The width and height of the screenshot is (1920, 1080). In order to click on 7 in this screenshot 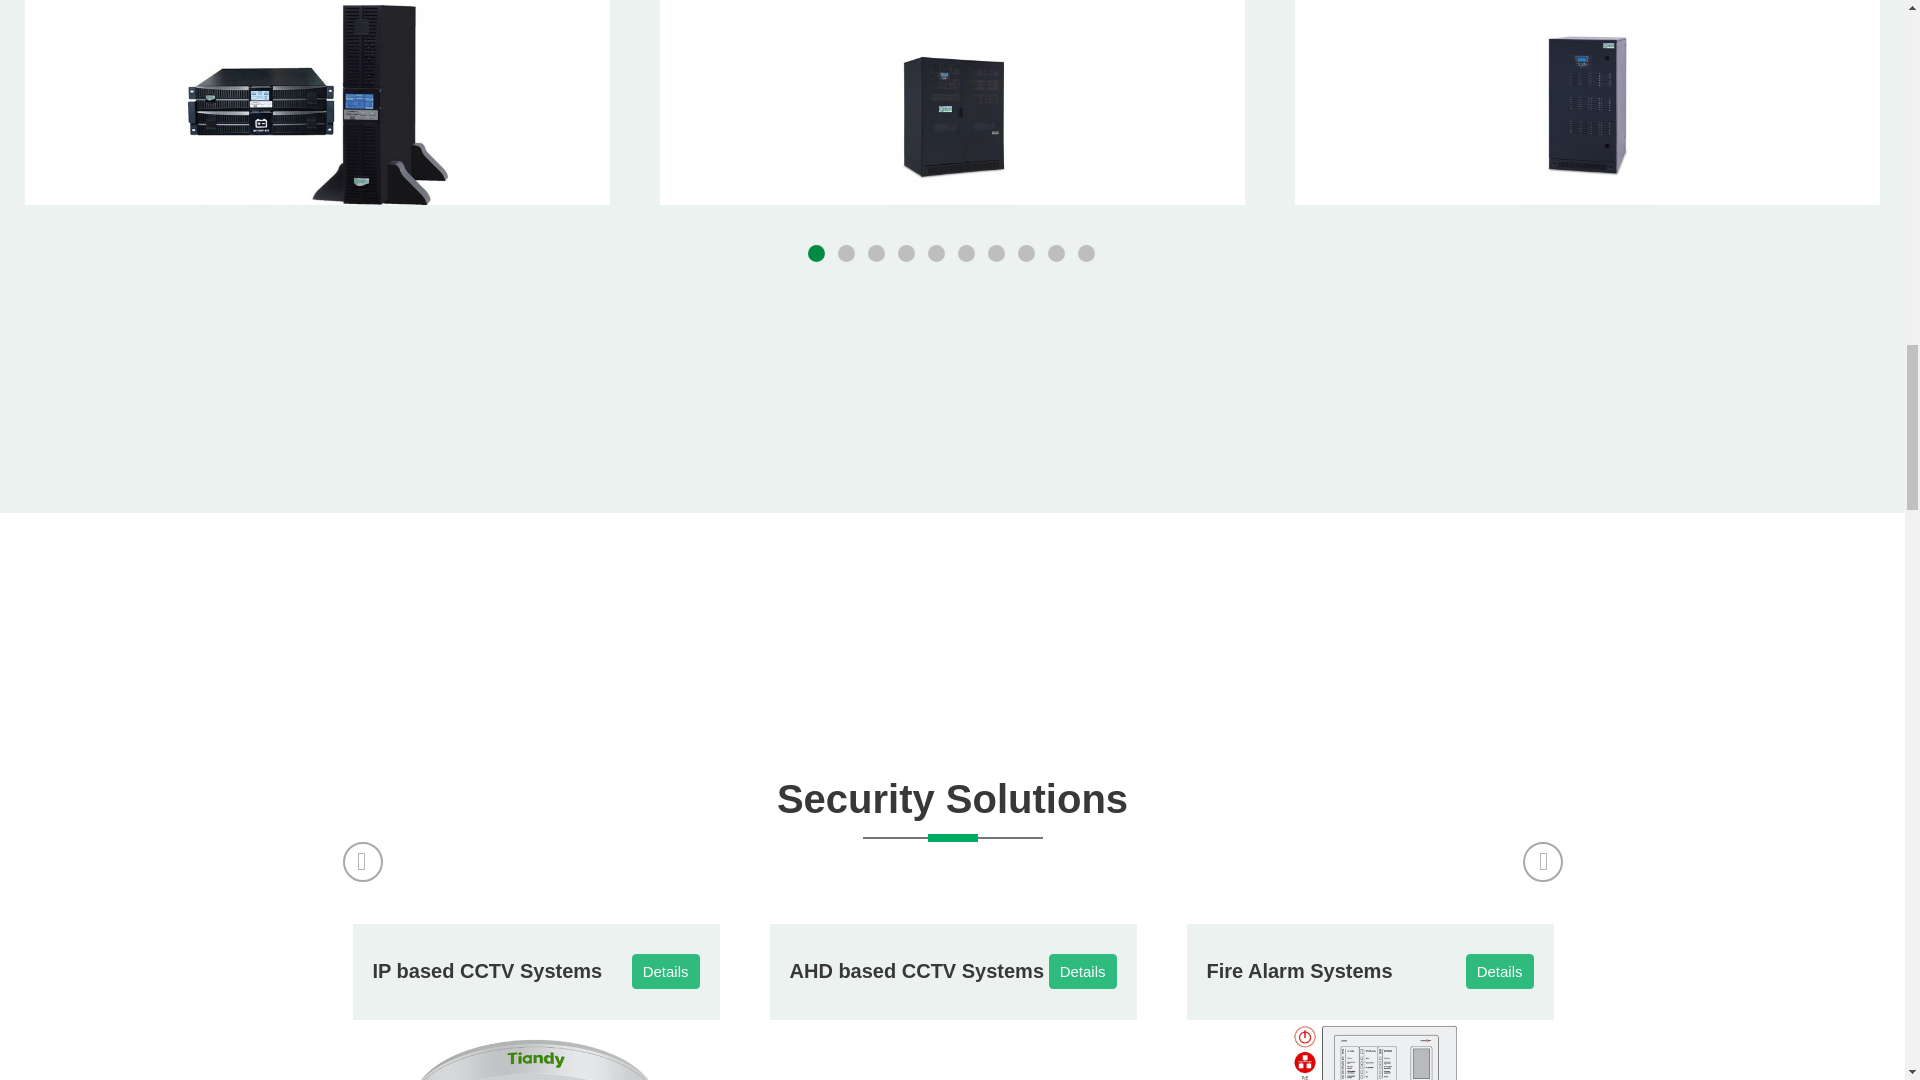, I will do `click(998, 254)`.